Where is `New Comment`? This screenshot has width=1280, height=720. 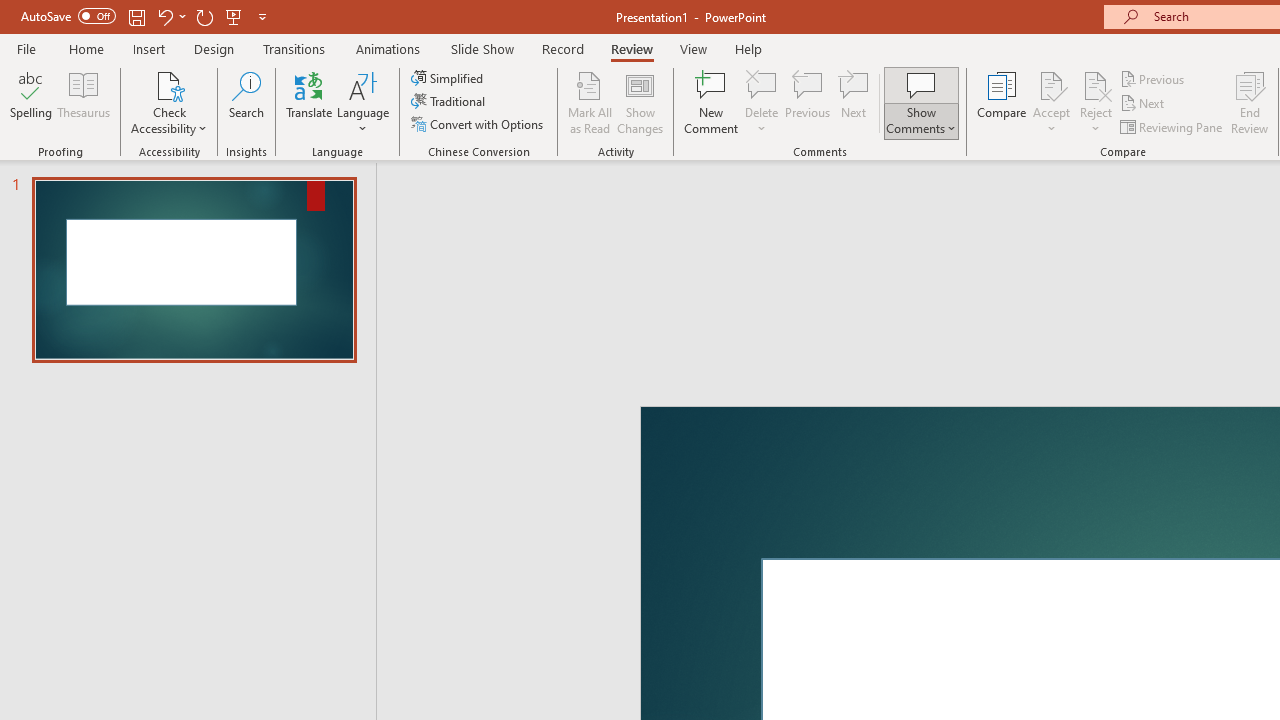
New Comment is located at coordinates (712, 102).